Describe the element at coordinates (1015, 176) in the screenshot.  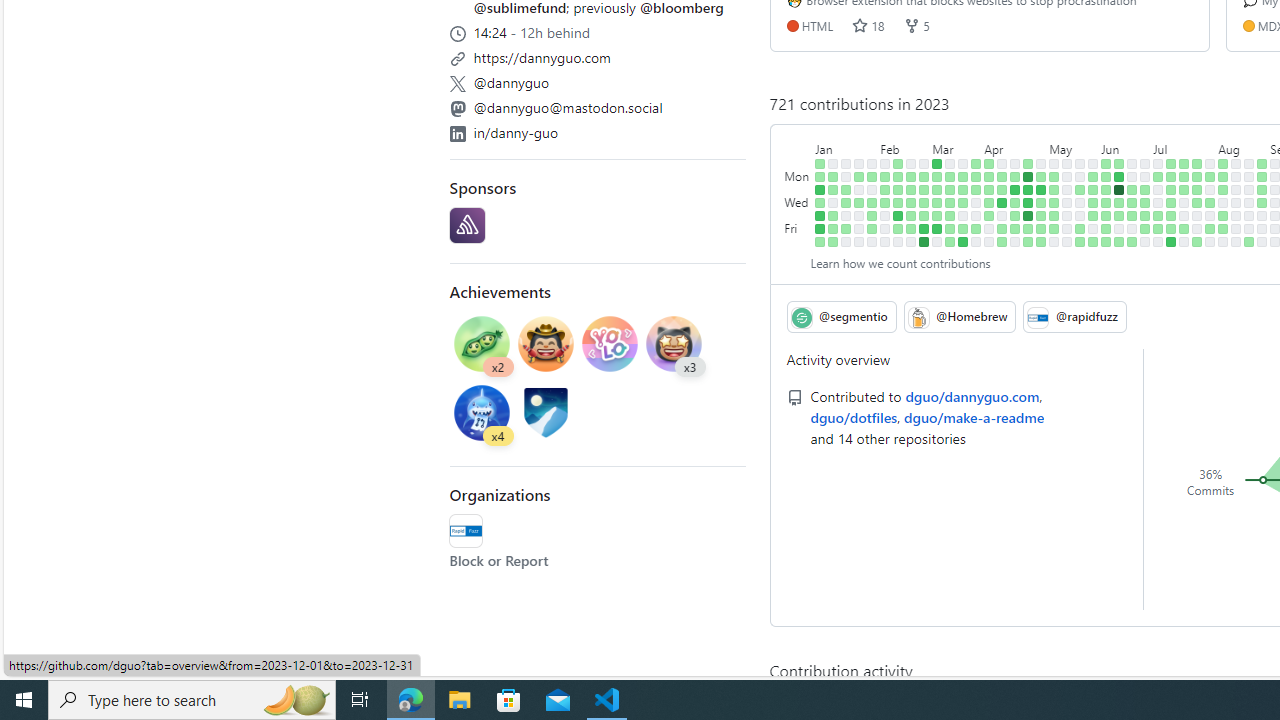
I see `8 contributions on April 17th.` at that location.